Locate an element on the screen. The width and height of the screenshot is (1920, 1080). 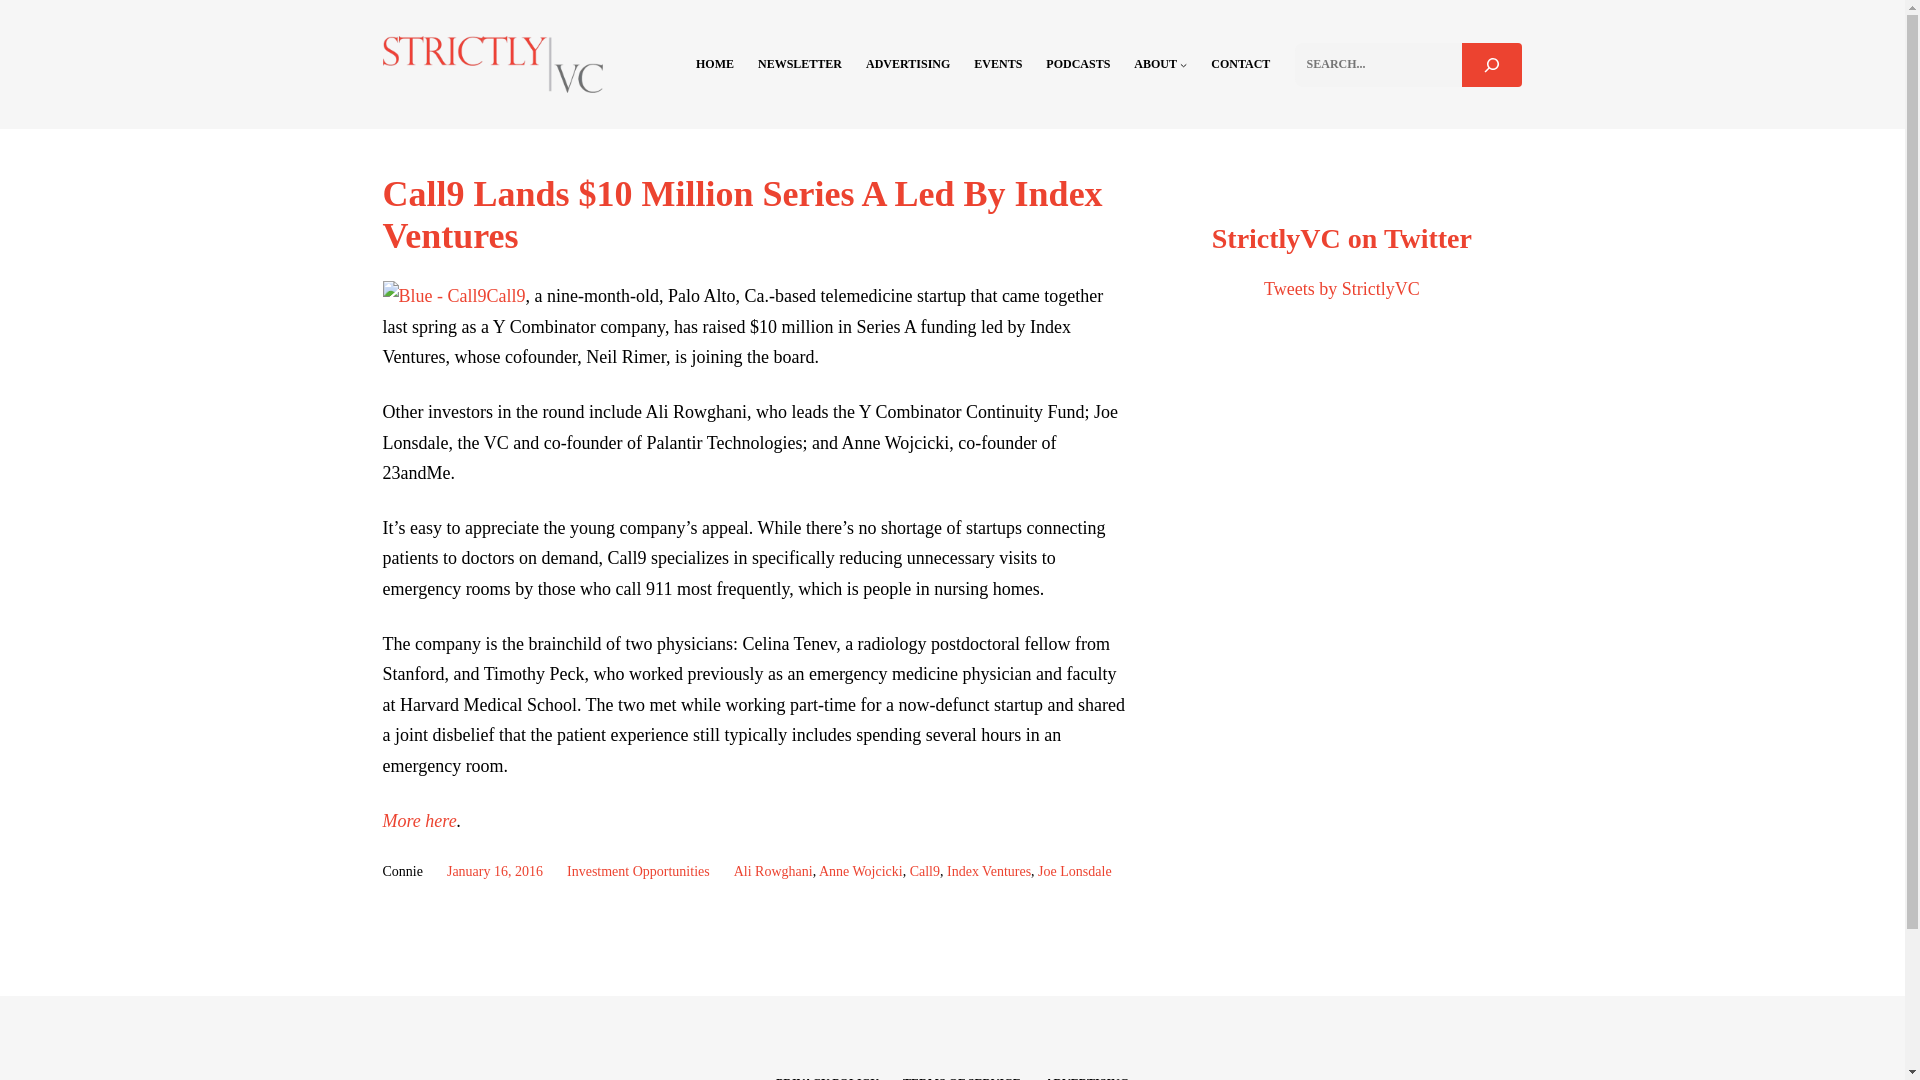
Investment Opportunities is located at coordinates (638, 872).